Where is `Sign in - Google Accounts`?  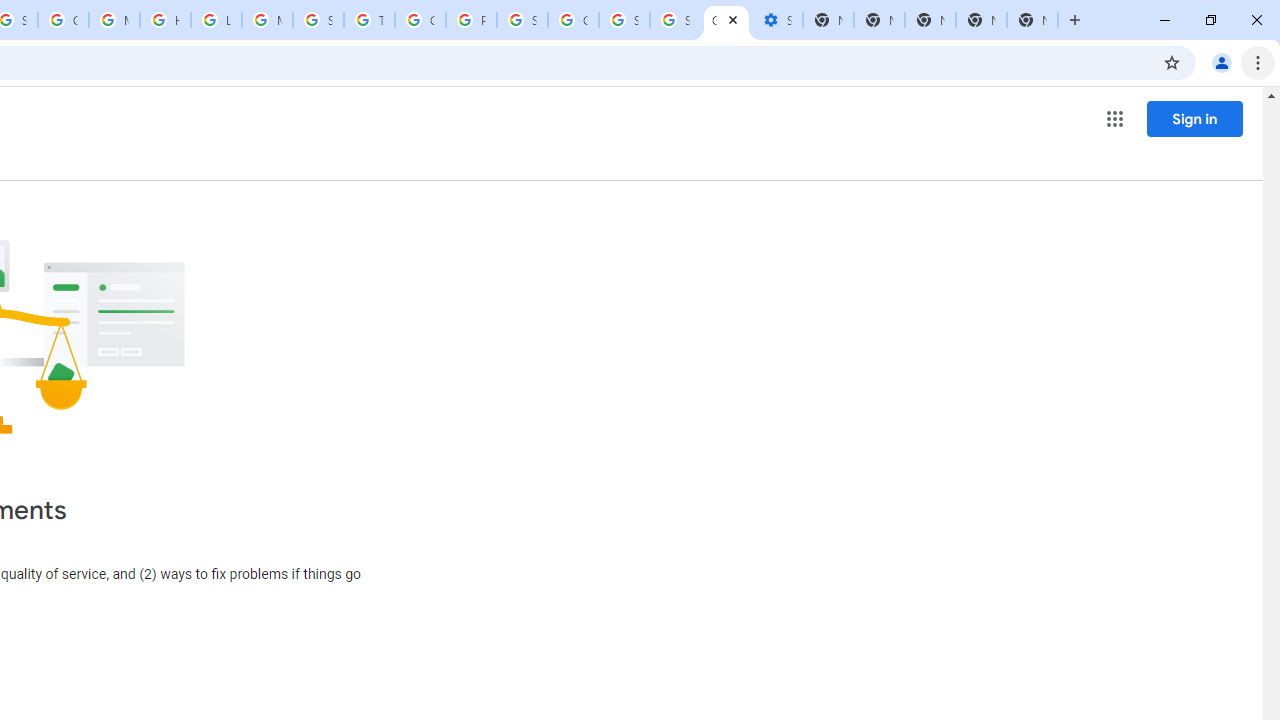
Sign in - Google Accounts is located at coordinates (676, 20).